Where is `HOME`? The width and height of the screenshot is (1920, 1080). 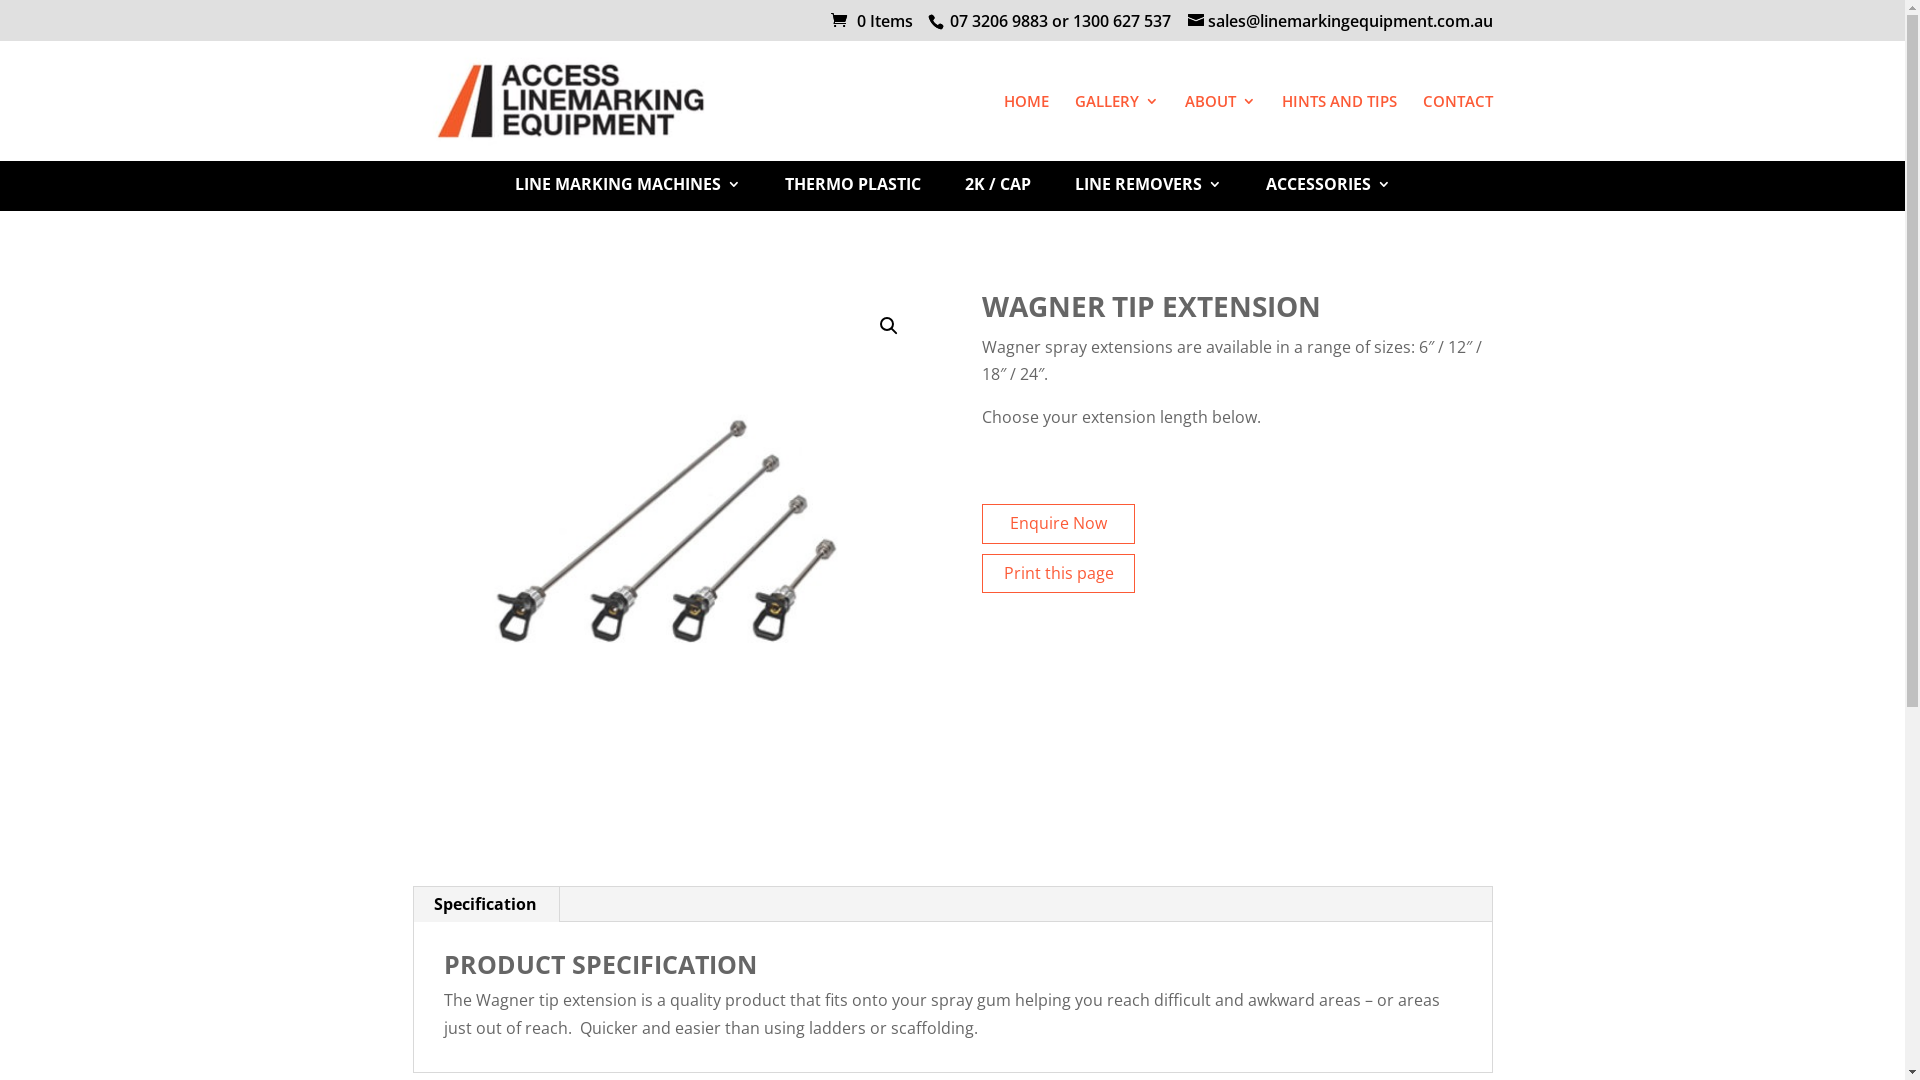
HOME is located at coordinates (1026, 128).